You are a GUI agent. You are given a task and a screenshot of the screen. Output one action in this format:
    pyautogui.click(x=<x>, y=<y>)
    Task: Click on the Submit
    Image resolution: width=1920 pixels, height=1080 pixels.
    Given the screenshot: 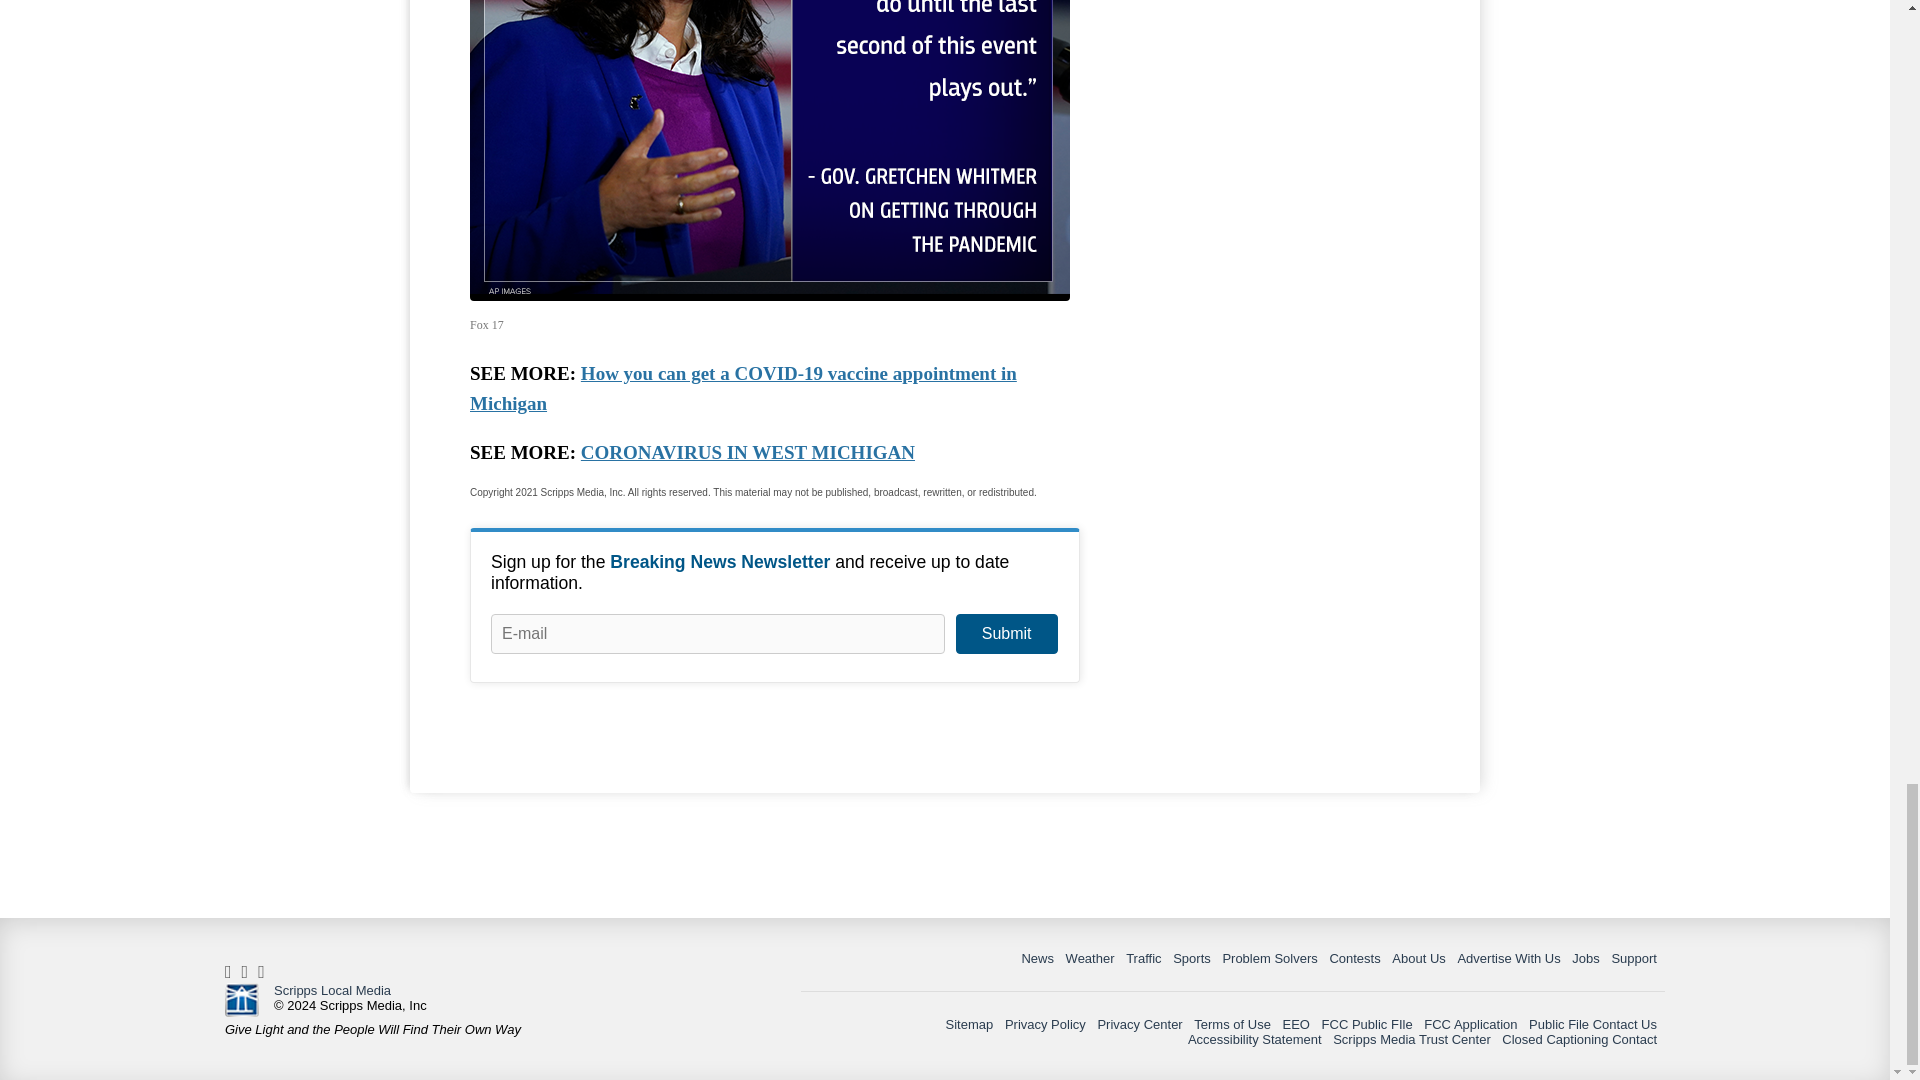 What is the action you would take?
    pyautogui.click(x=1006, y=634)
    